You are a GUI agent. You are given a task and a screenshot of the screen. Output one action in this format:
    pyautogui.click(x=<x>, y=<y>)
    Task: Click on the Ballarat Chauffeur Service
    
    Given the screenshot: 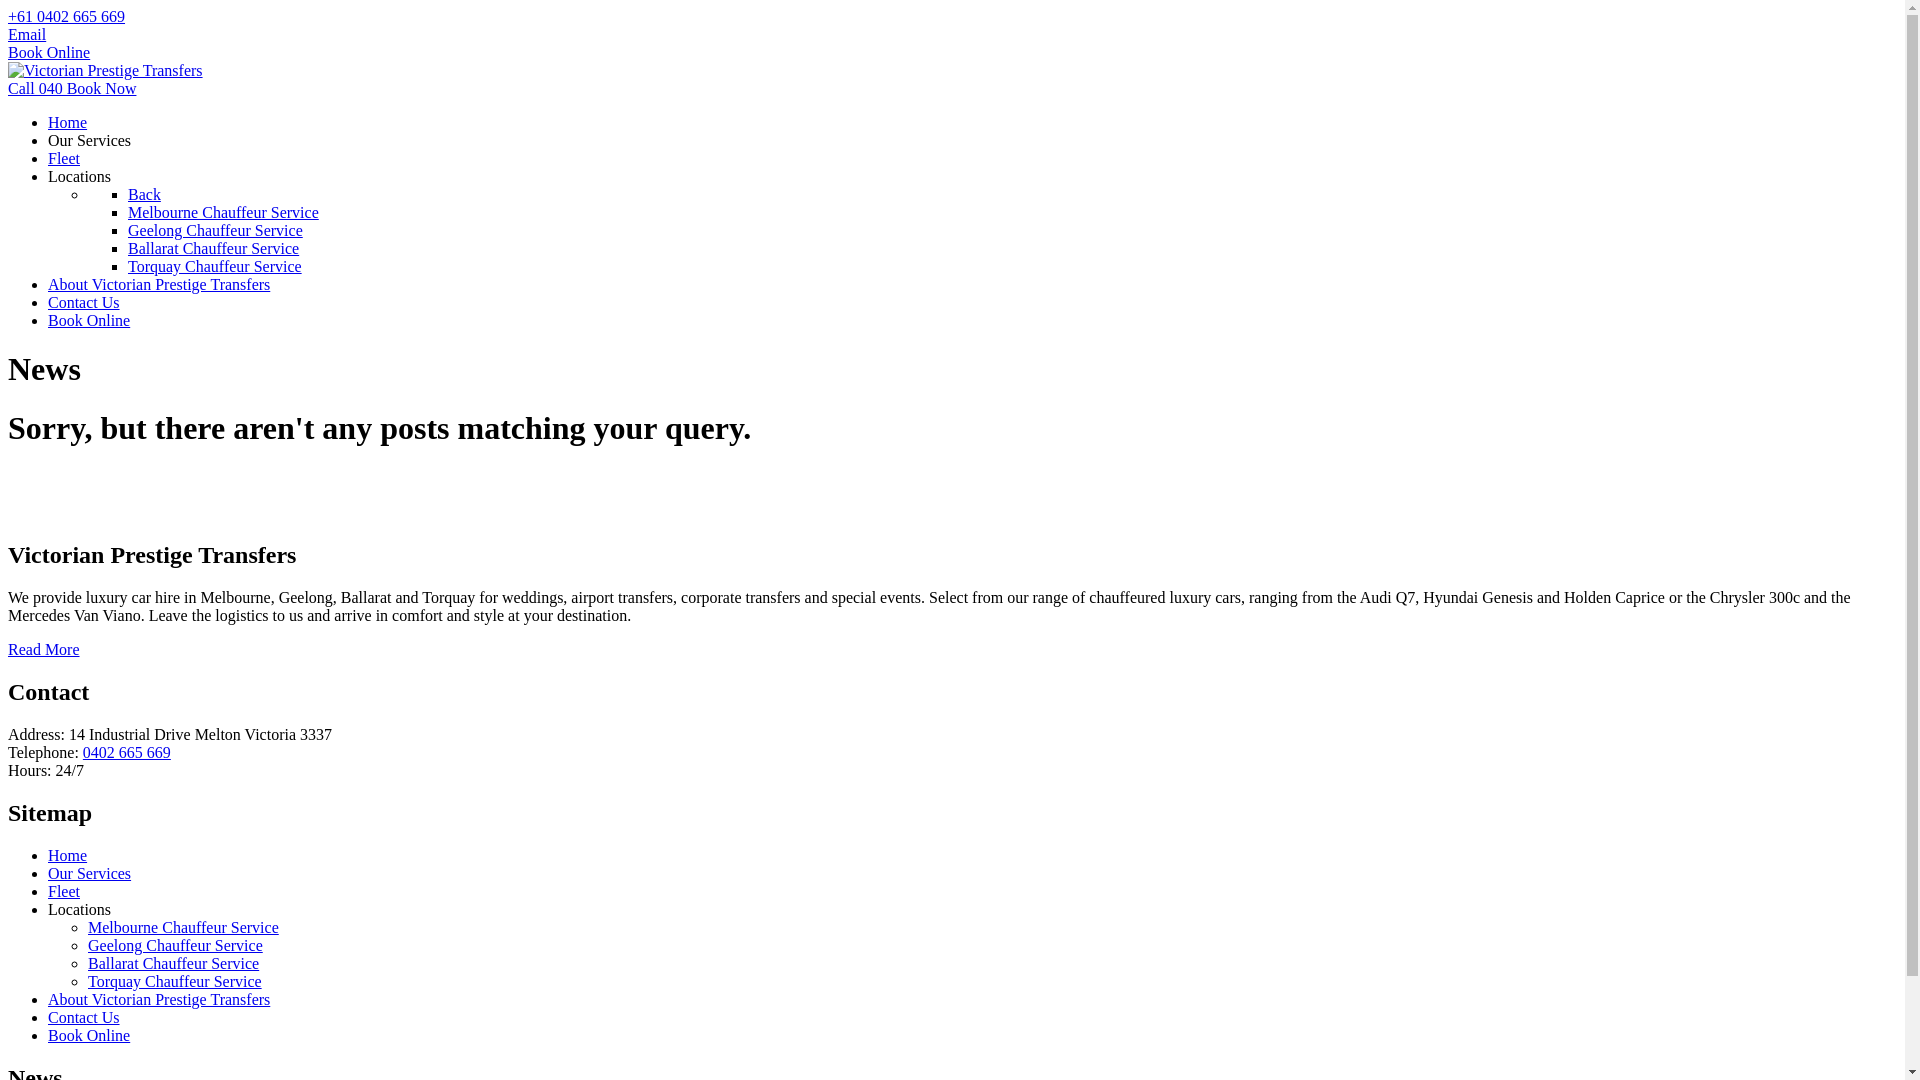 What is the action you would take?
    pyautogui.click(x=174, y=964)
    